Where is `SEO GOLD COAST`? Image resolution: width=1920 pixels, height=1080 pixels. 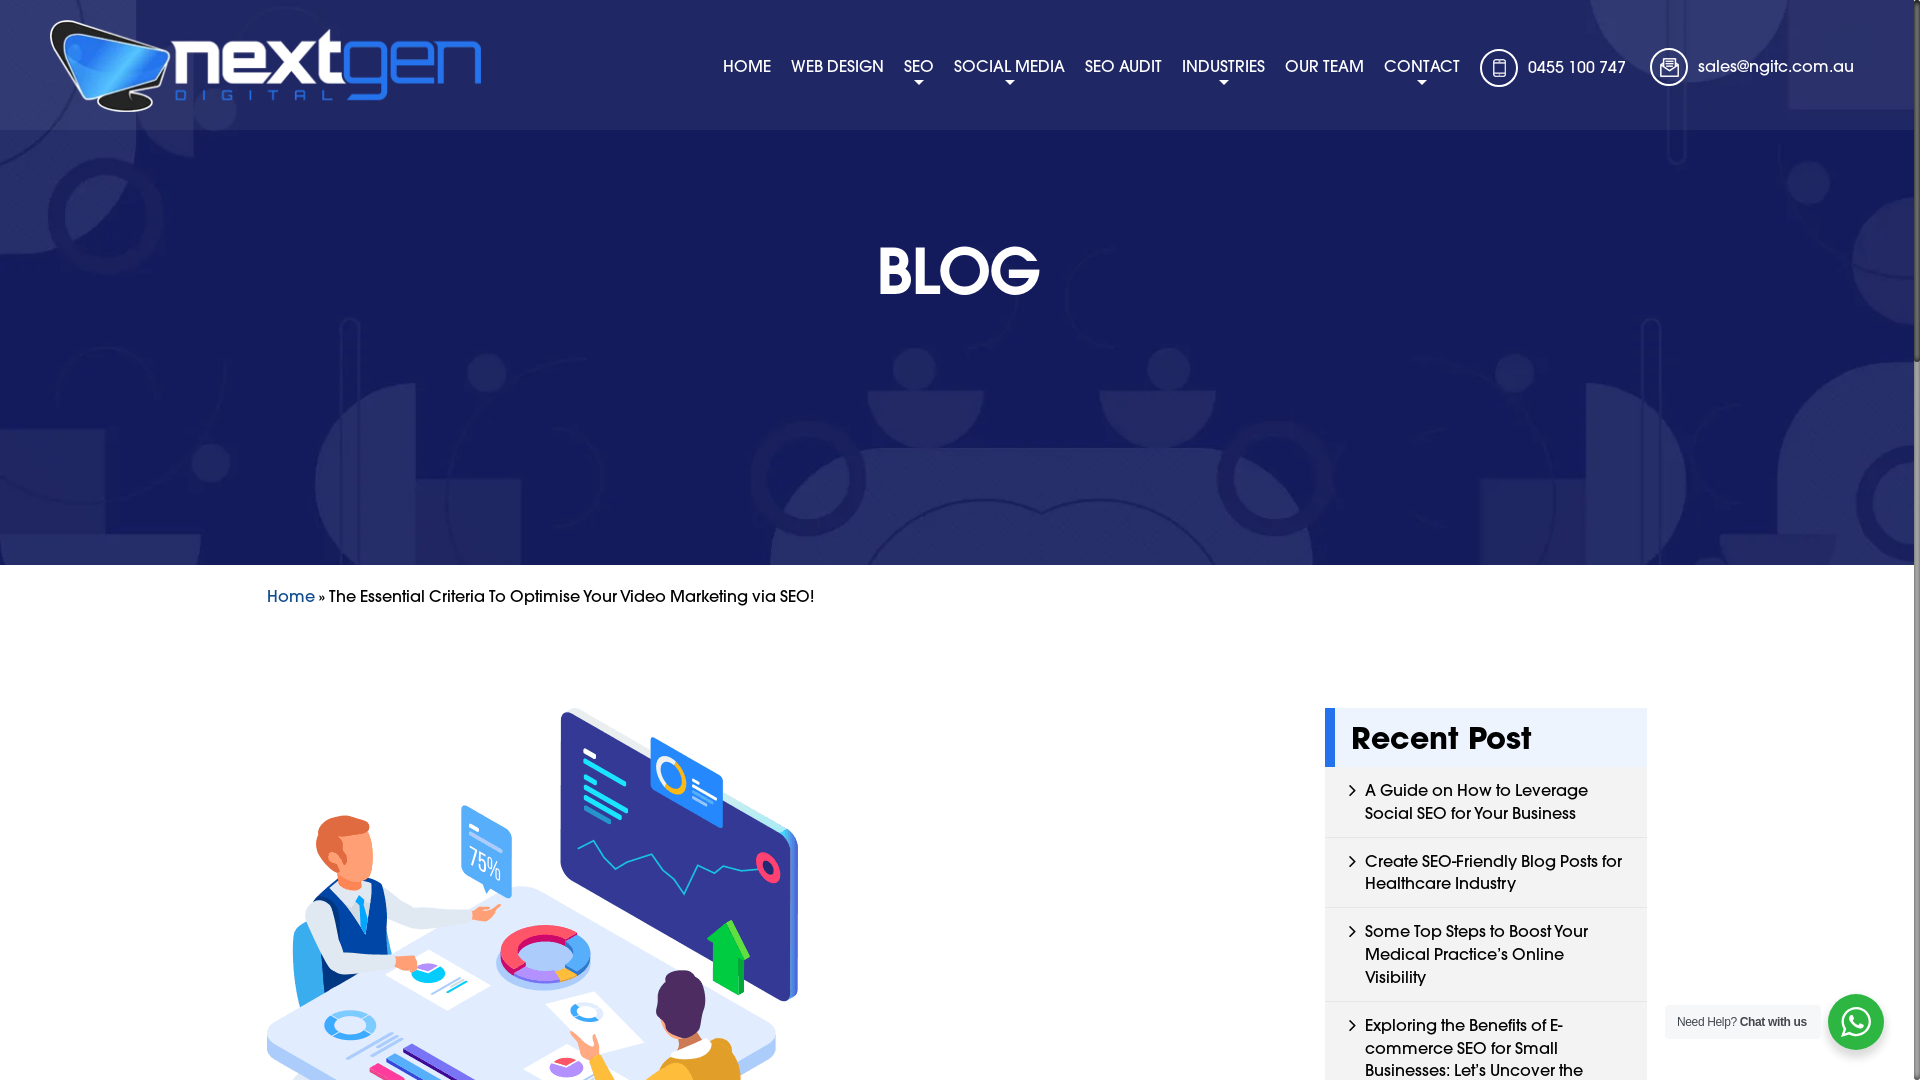
SEO GOLD COAST is located at coordinates (1065, 108).